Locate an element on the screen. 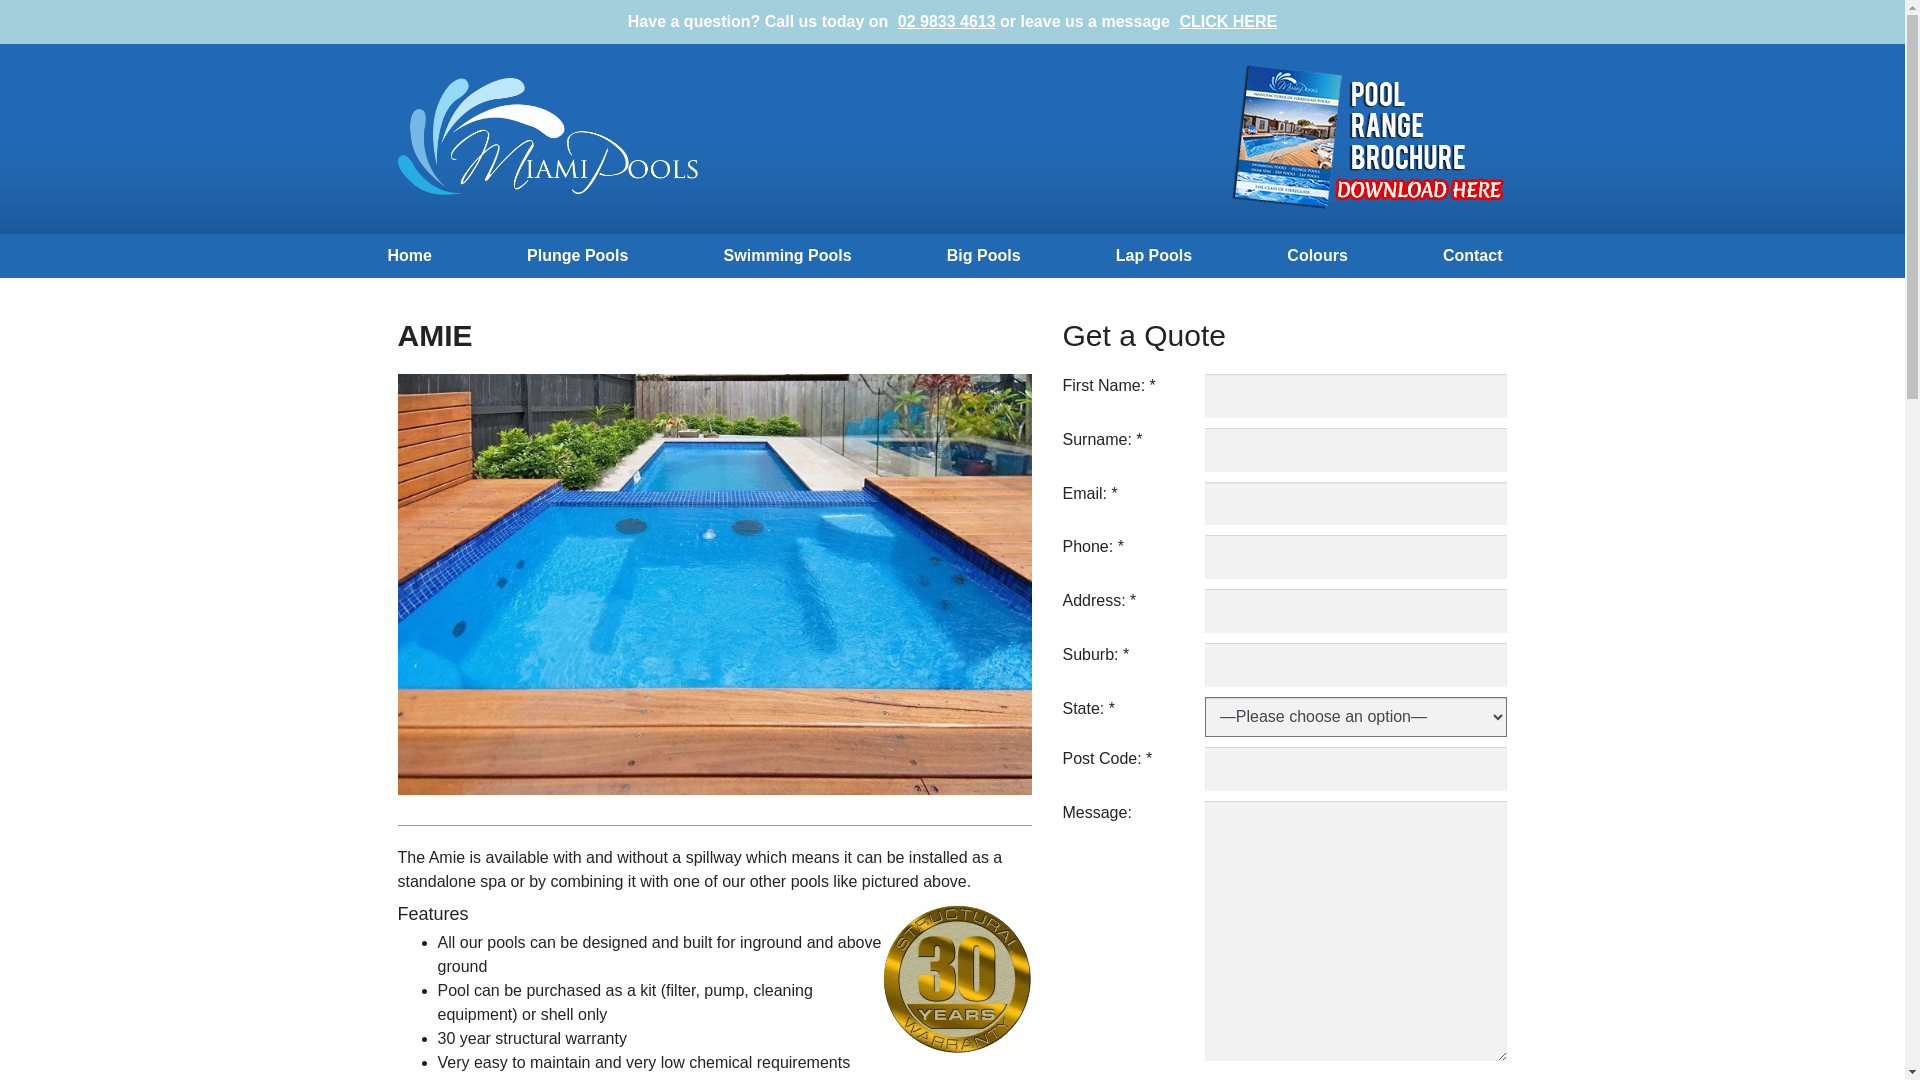 This screenshot has width=1920, height=1080. Big Pools is located at coordinates (984, 256).